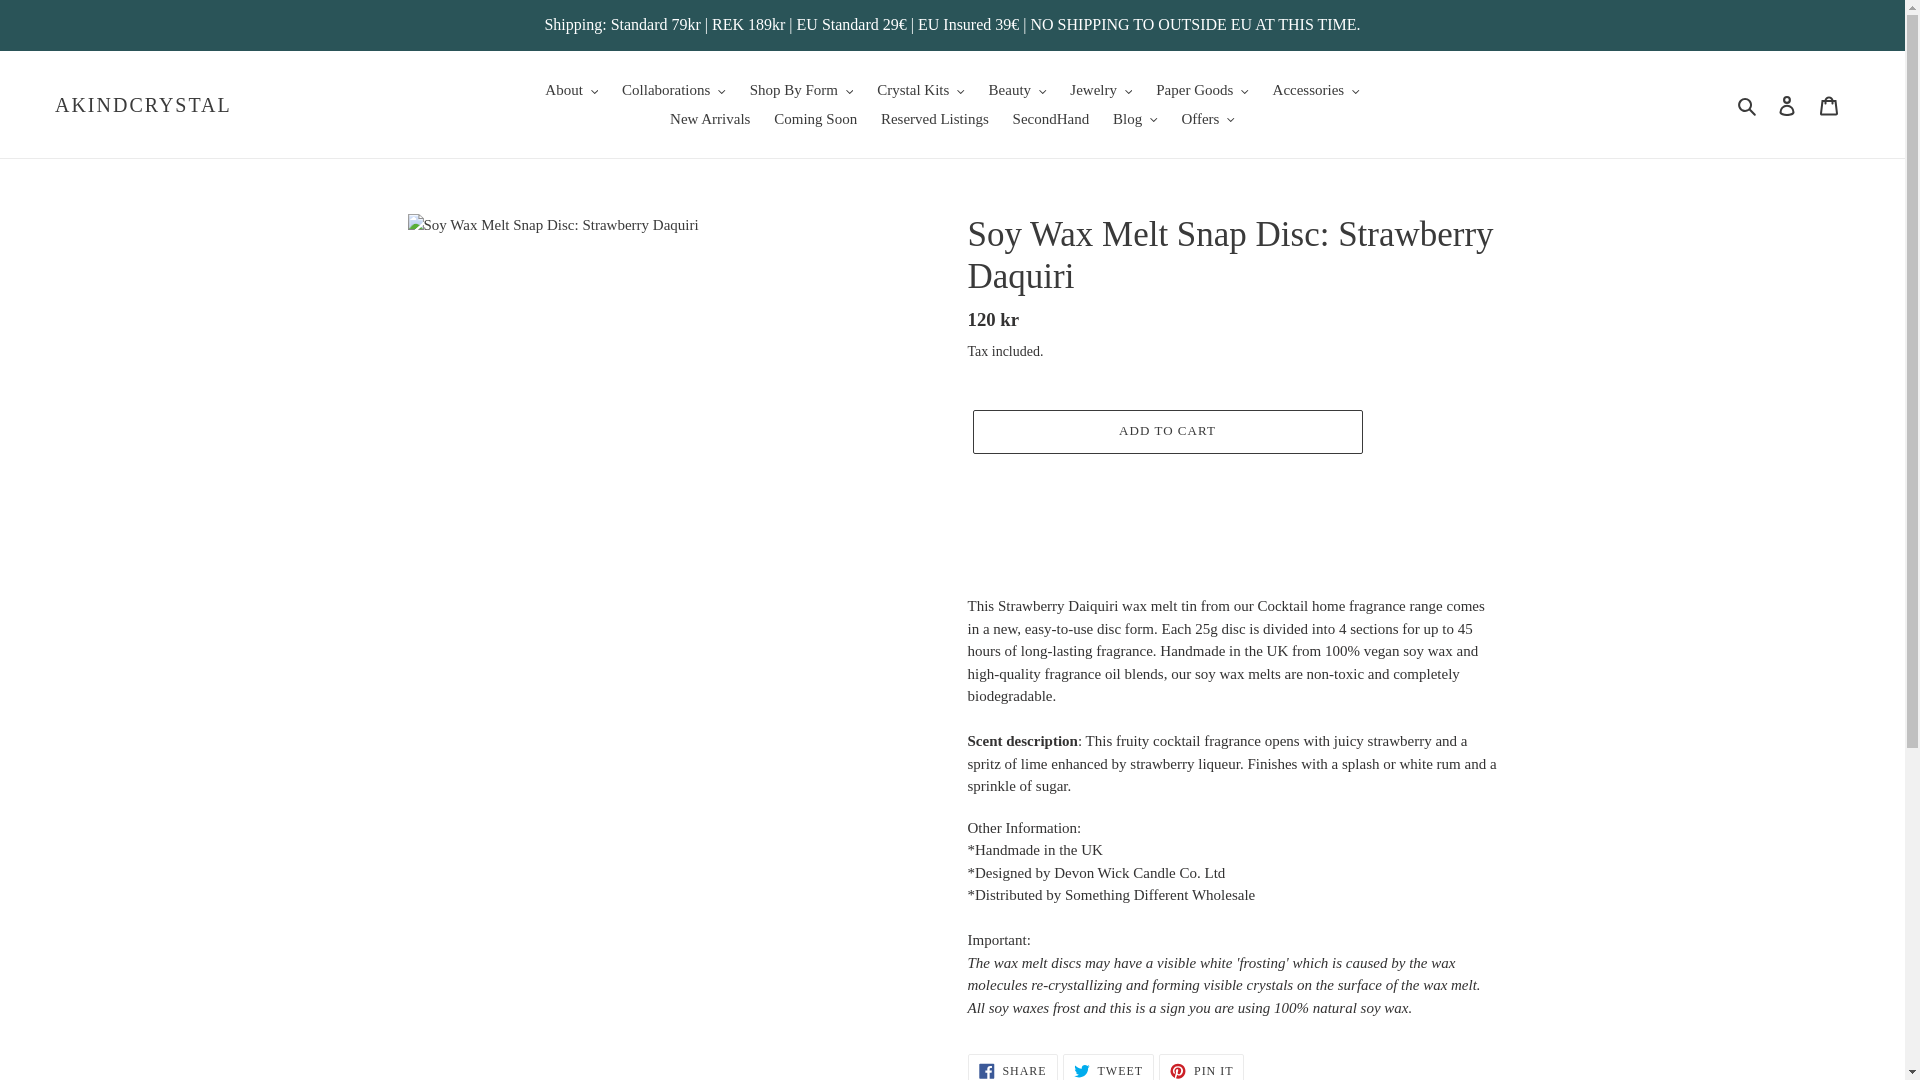 The height and width of the screenshot is (1080, 1920). Describe the element at coordinates (144, 103) in the screenshot. I see `AKINDCRYSTAL` at that location.